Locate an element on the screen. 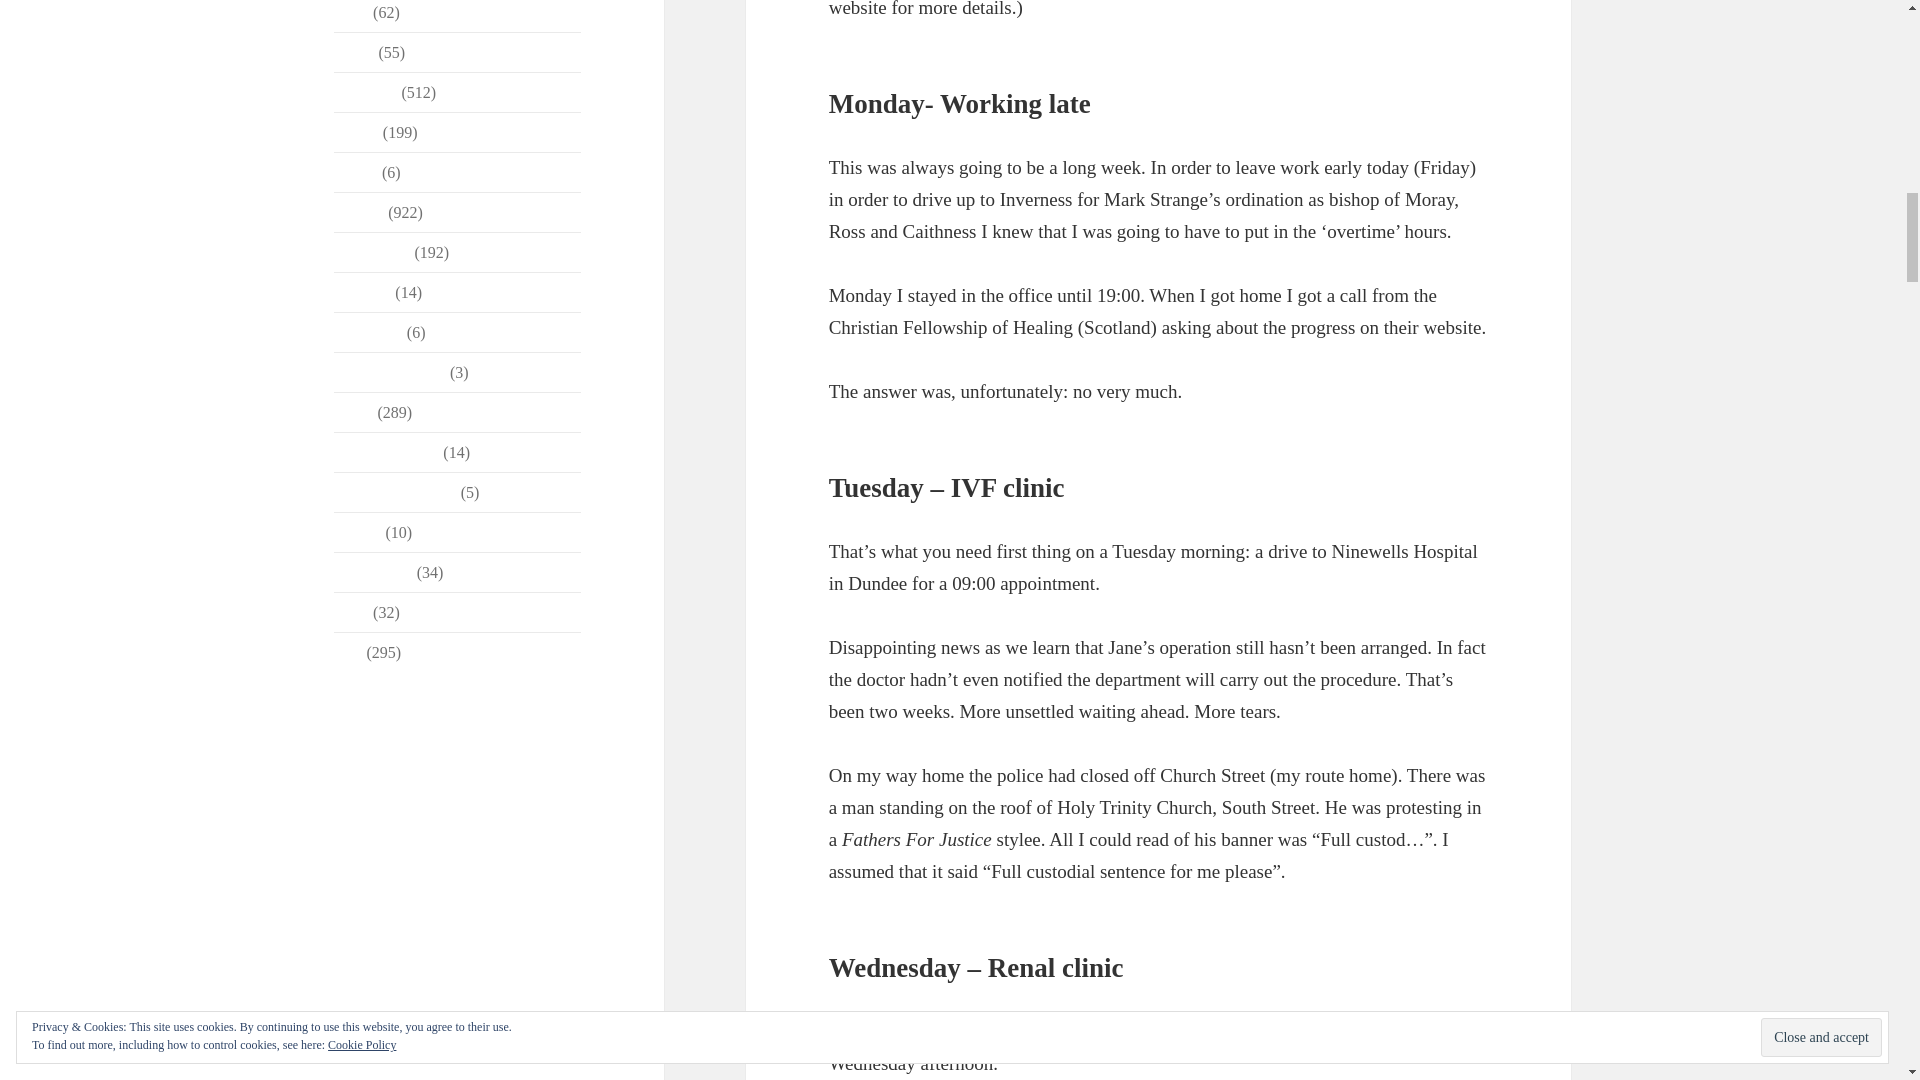 Image resolution: width=1920 pixels, height=1080 pixels. Mahjong is located at coordinates (362, 292).